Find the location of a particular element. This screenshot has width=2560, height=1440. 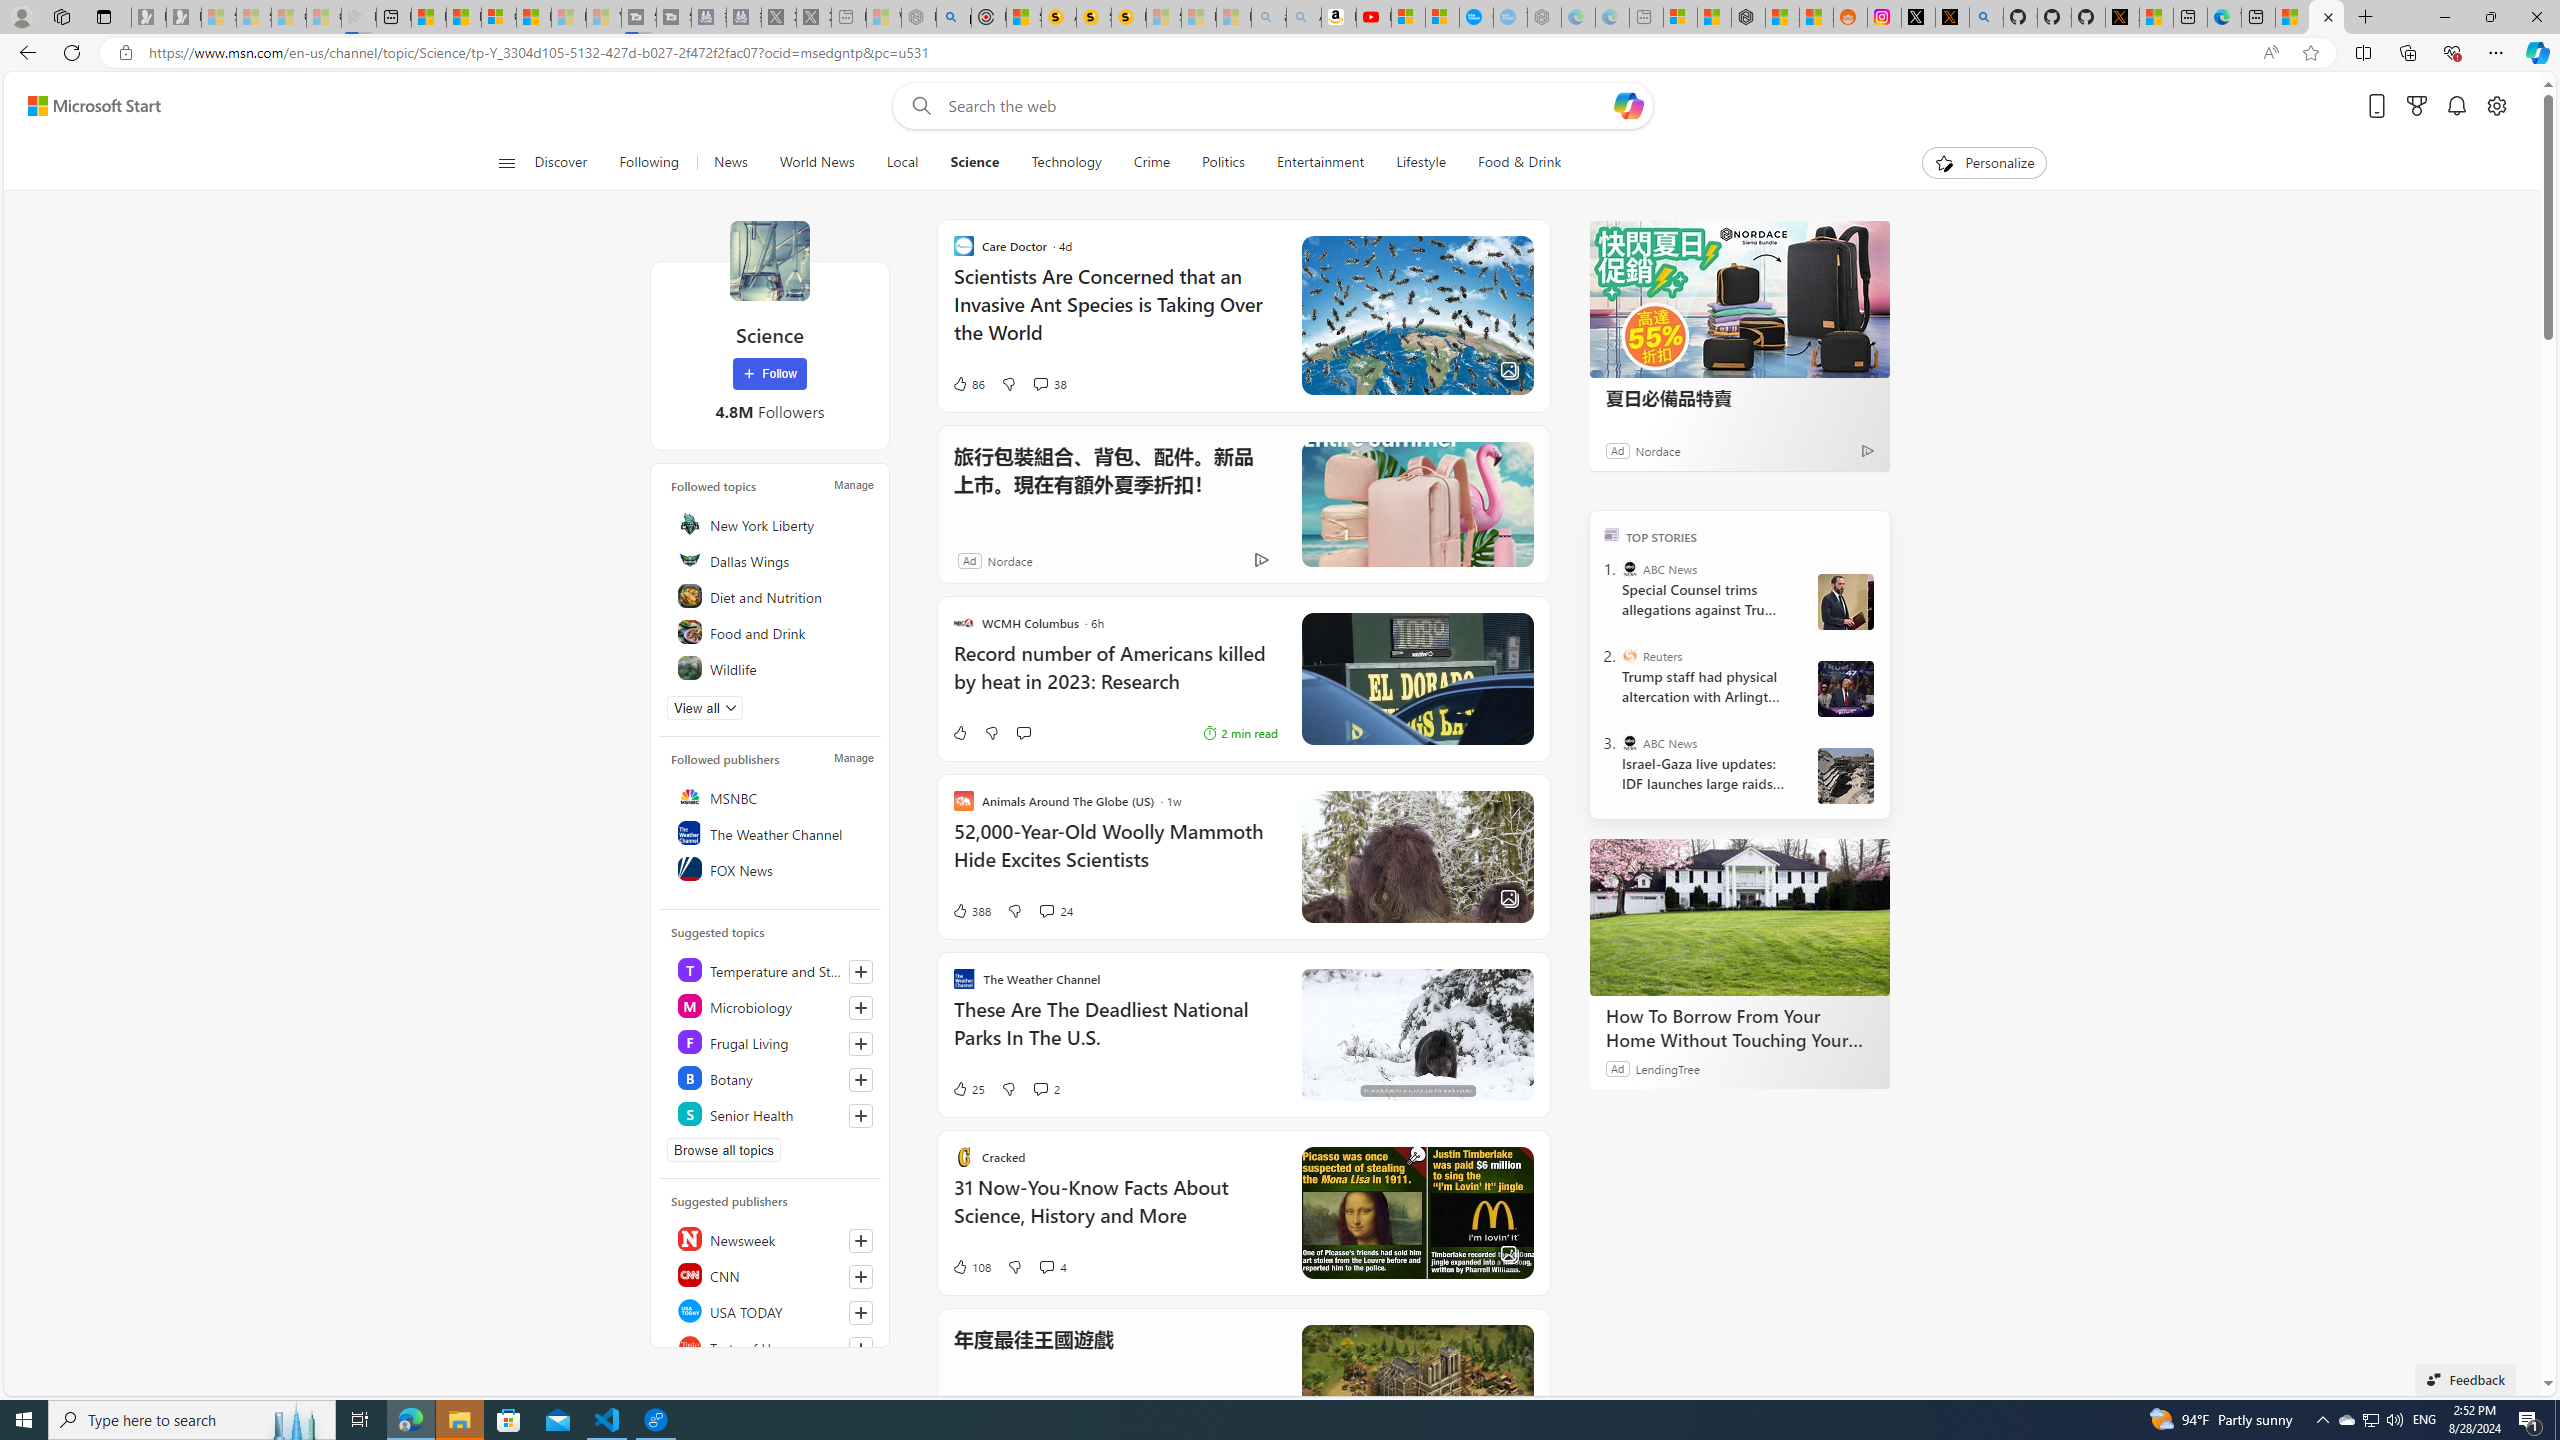

Wildlife is located at coordinates (773, 668).